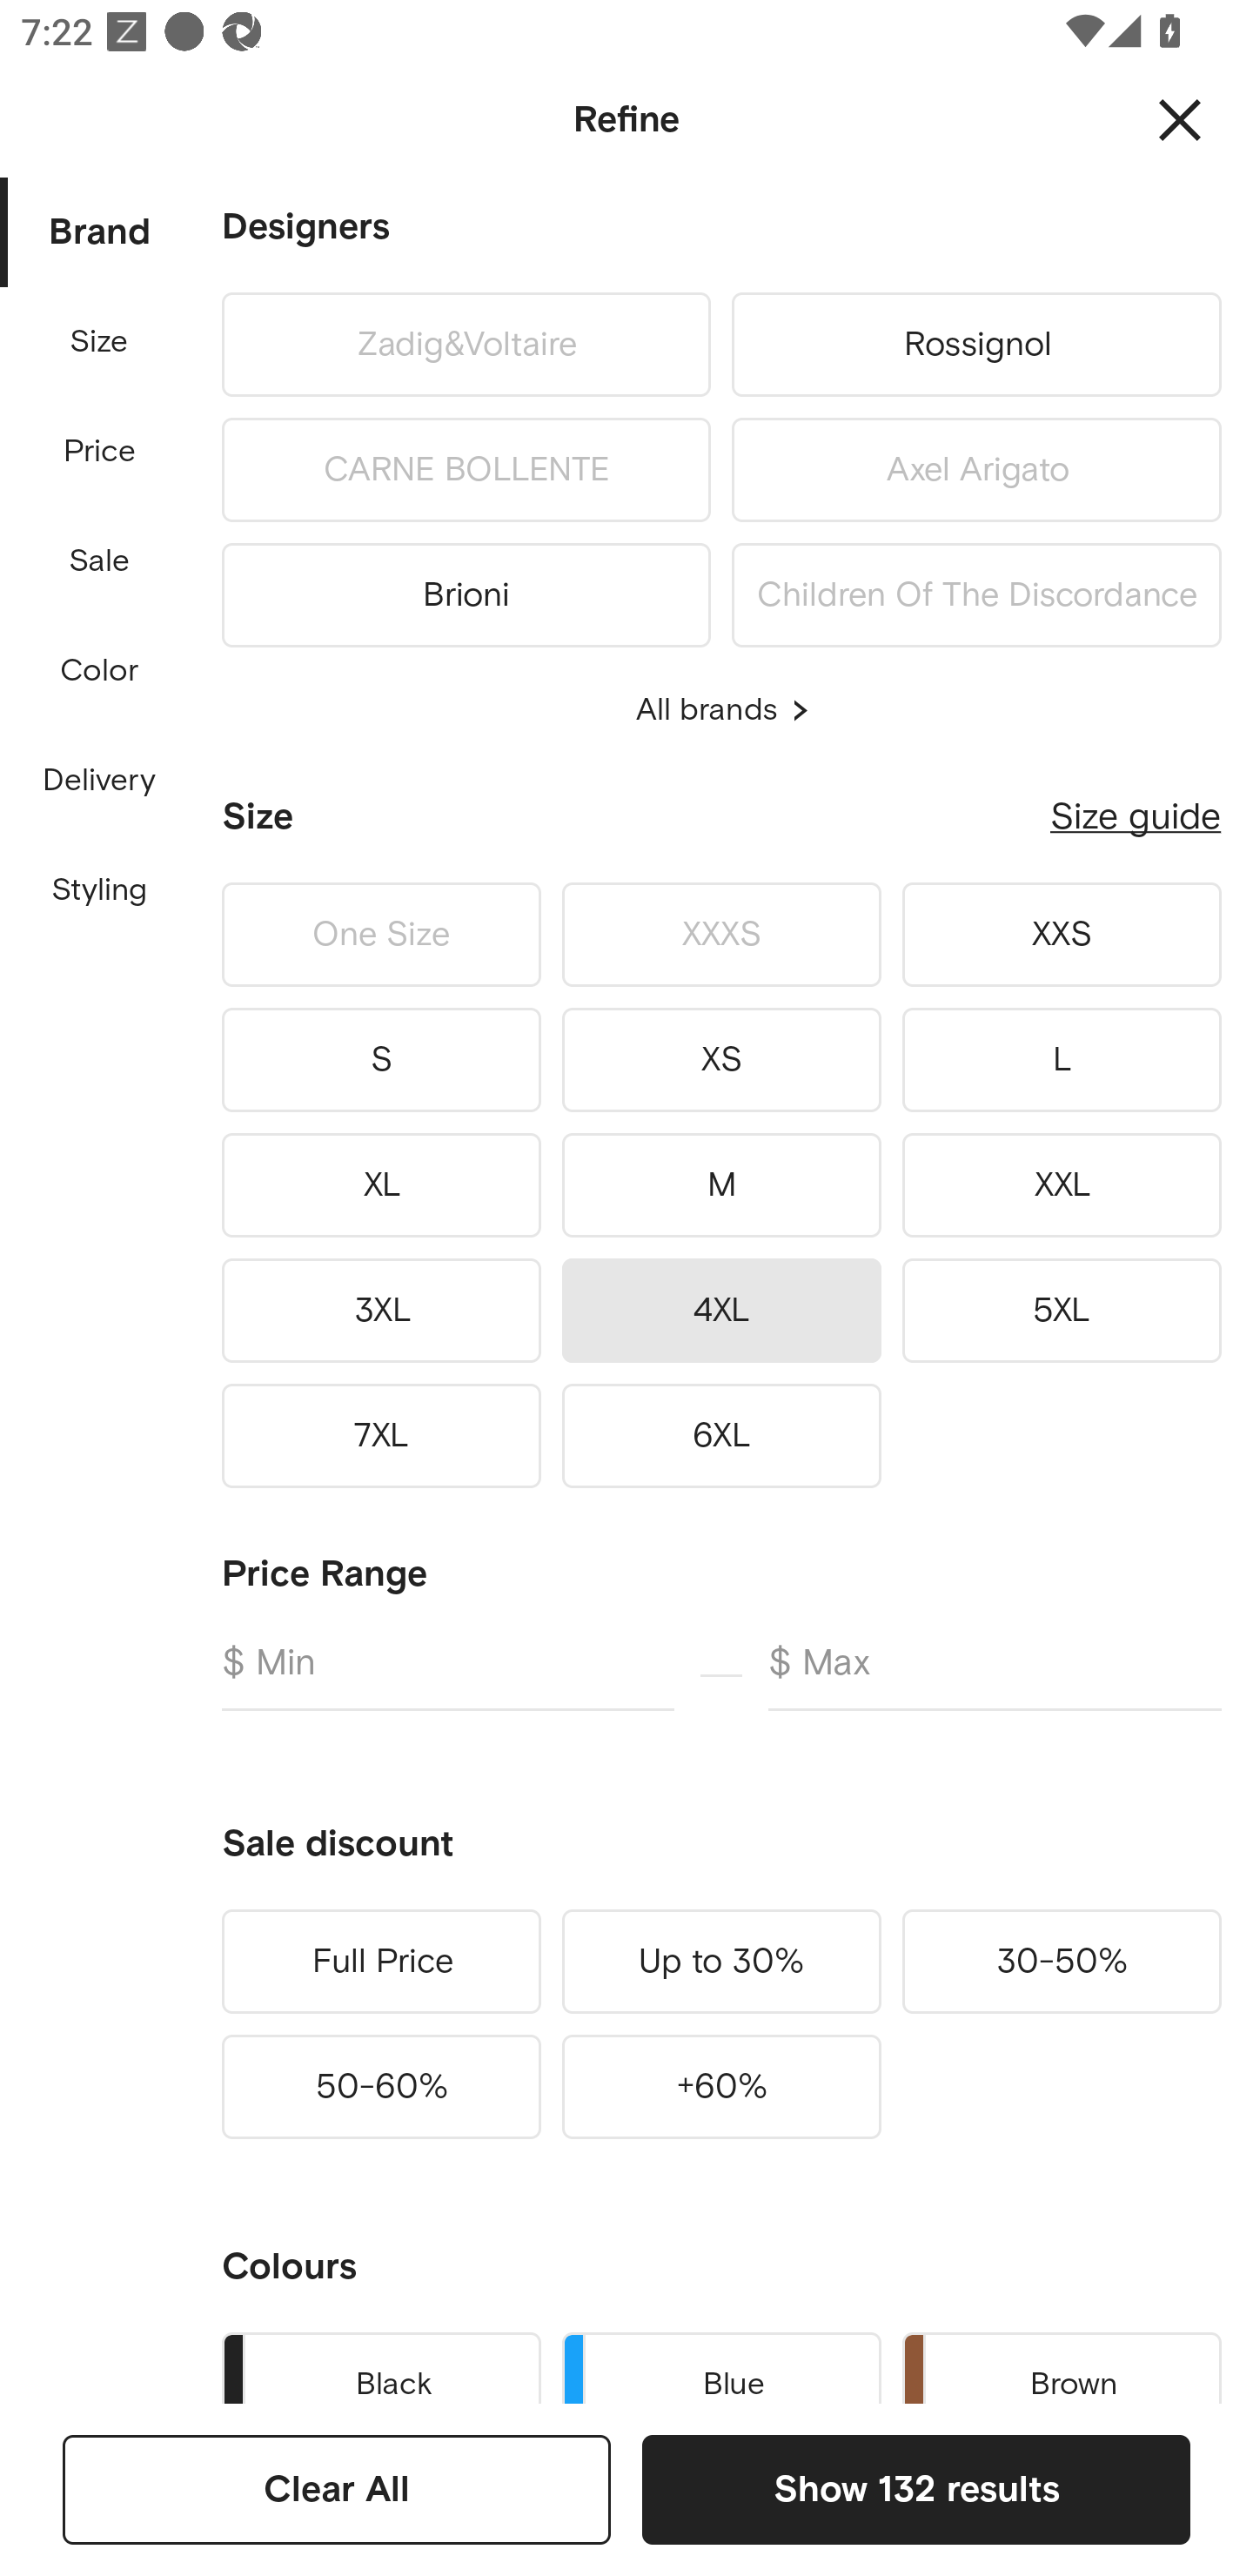  I want to click on 7XL, so click(381, 1436).